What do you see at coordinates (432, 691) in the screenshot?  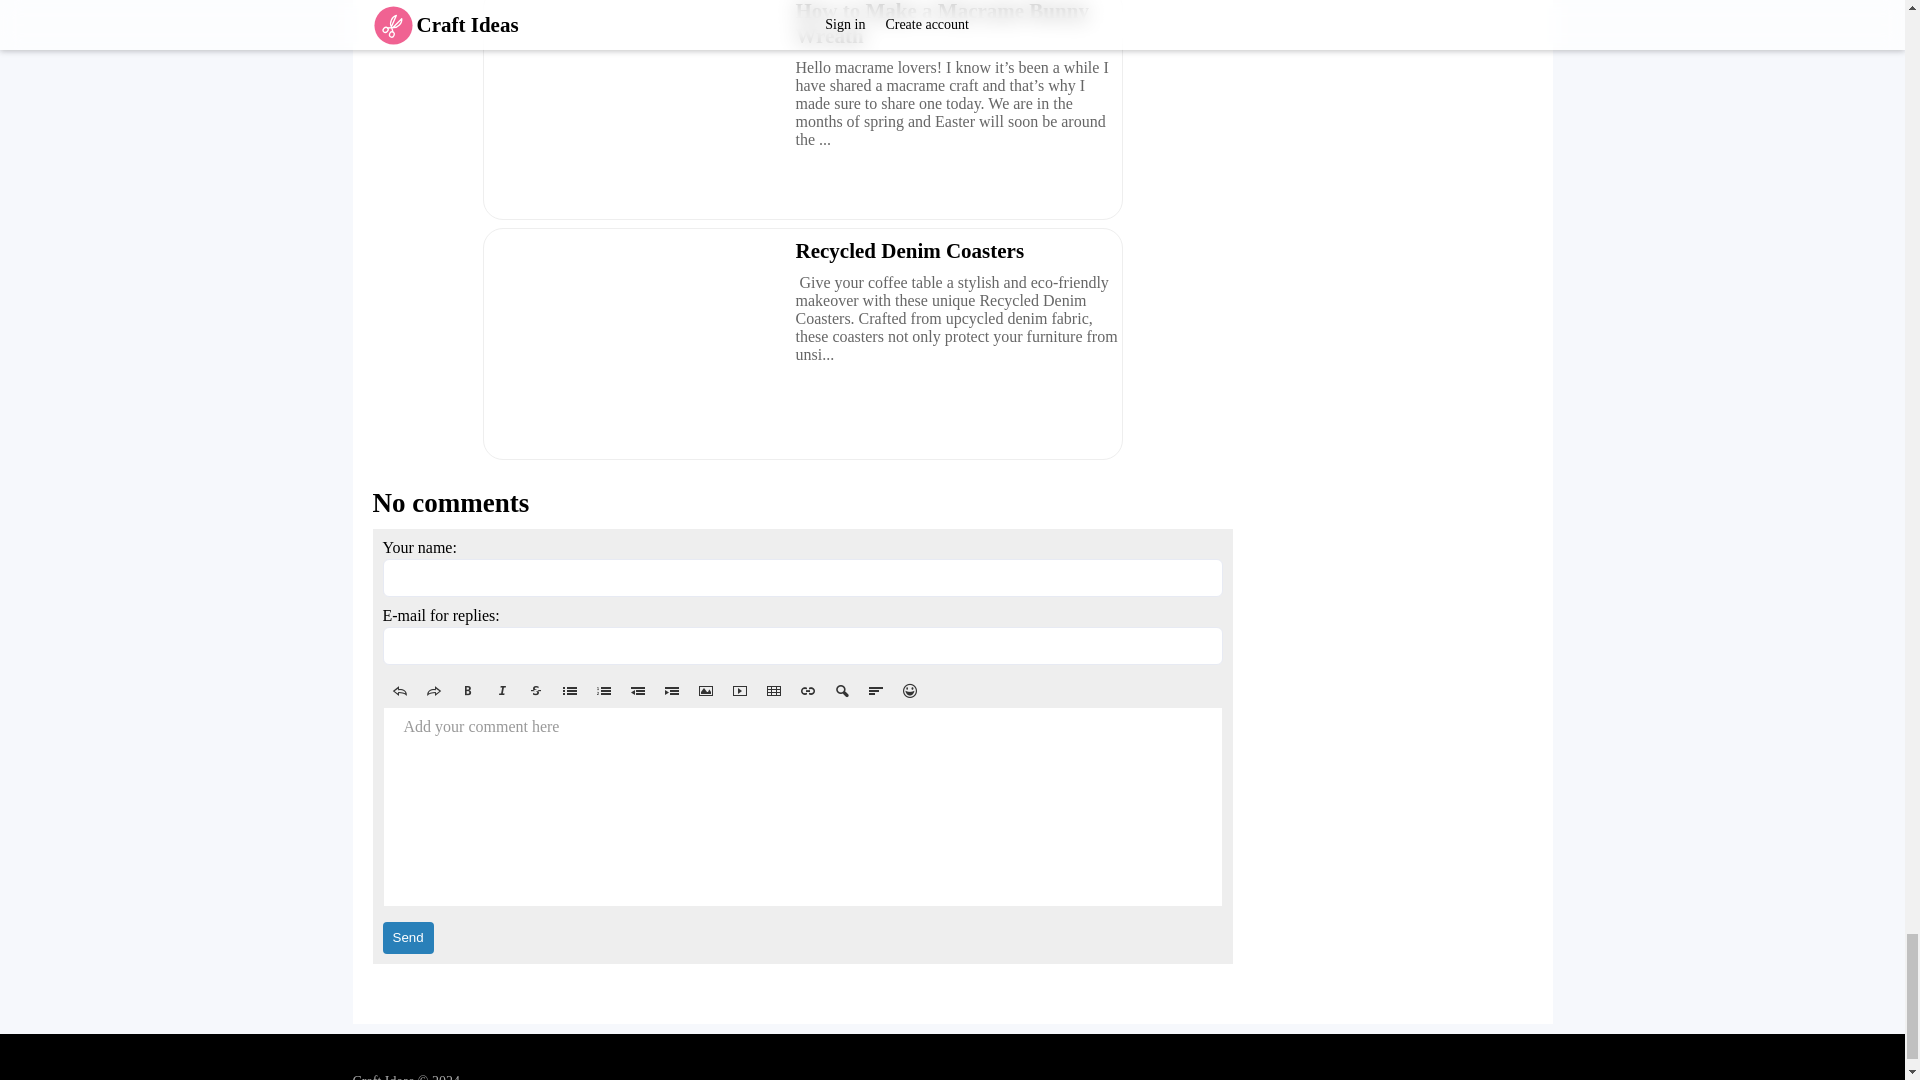 I see `Redo` at bounding box center [432, 691].